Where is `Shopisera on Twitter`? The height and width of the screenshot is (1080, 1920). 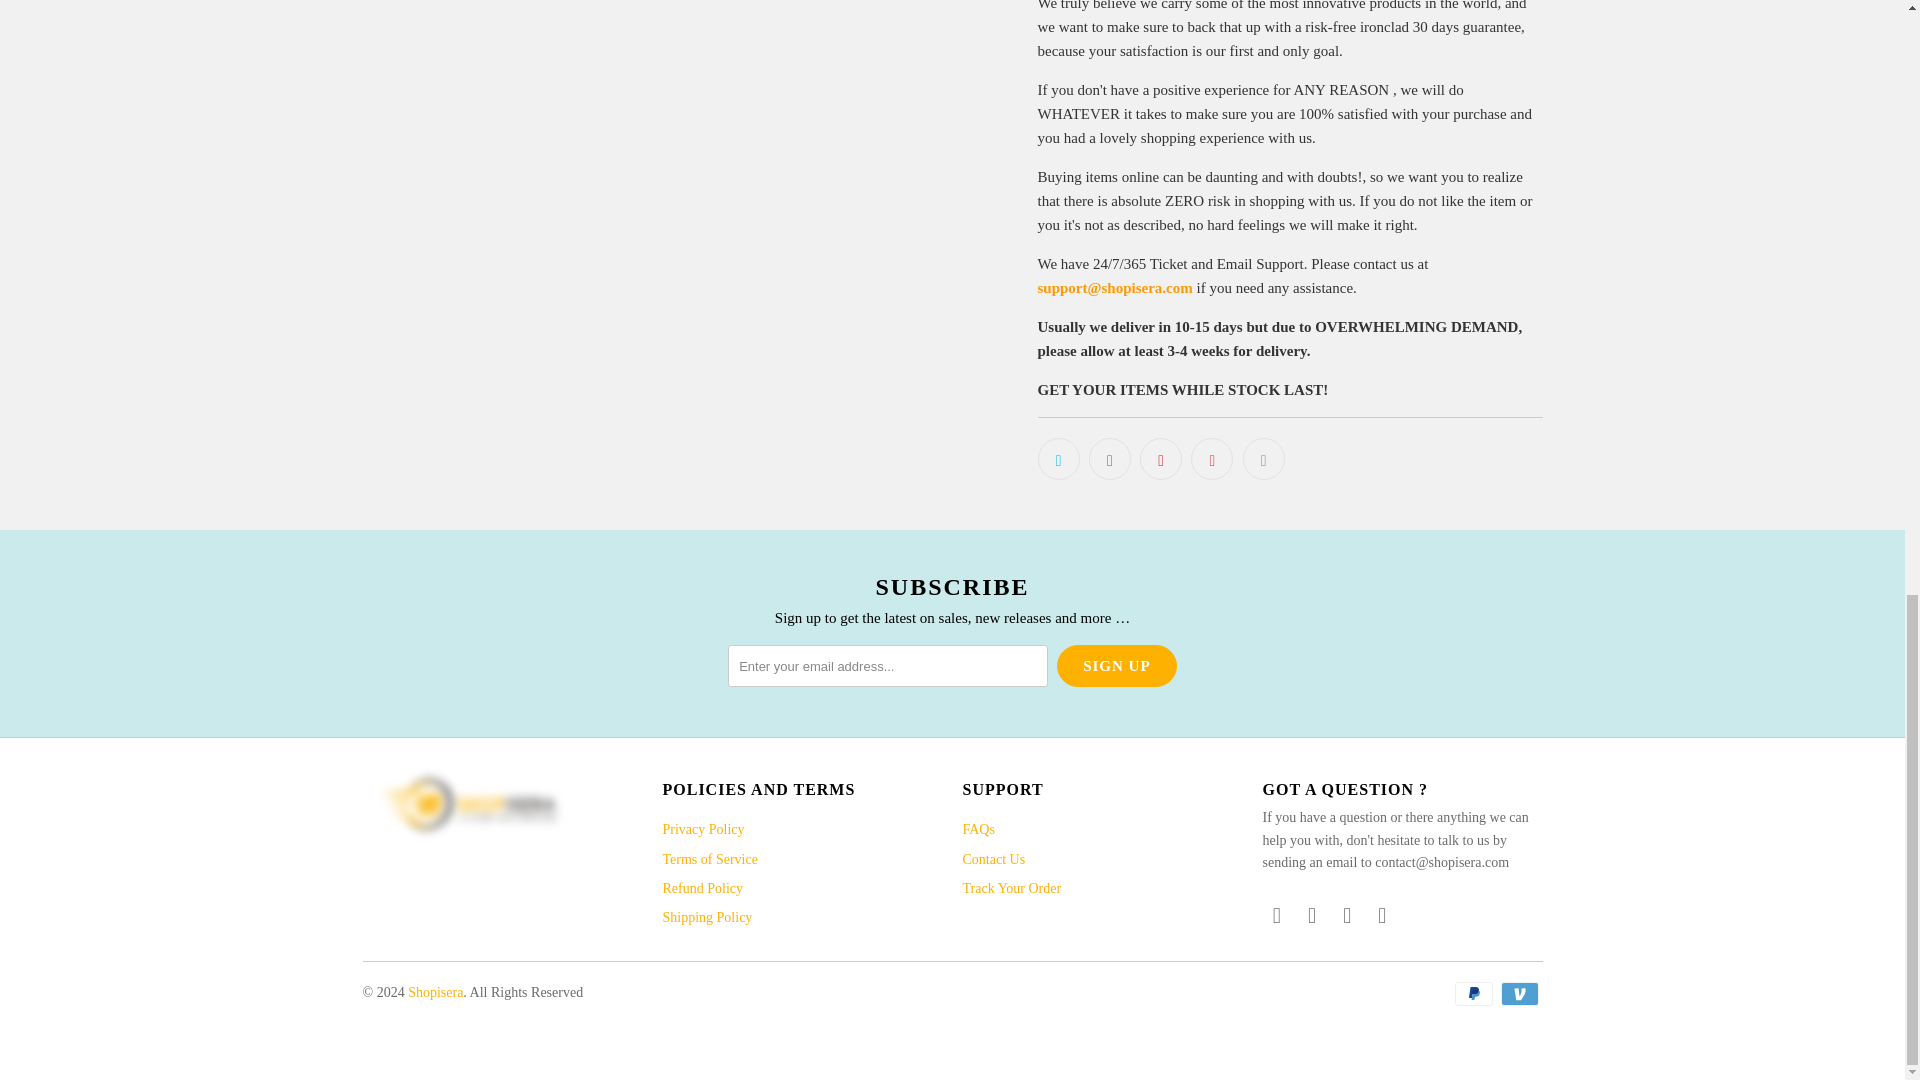 Shopisera on Twitter is located at coordinates (1276, 915).